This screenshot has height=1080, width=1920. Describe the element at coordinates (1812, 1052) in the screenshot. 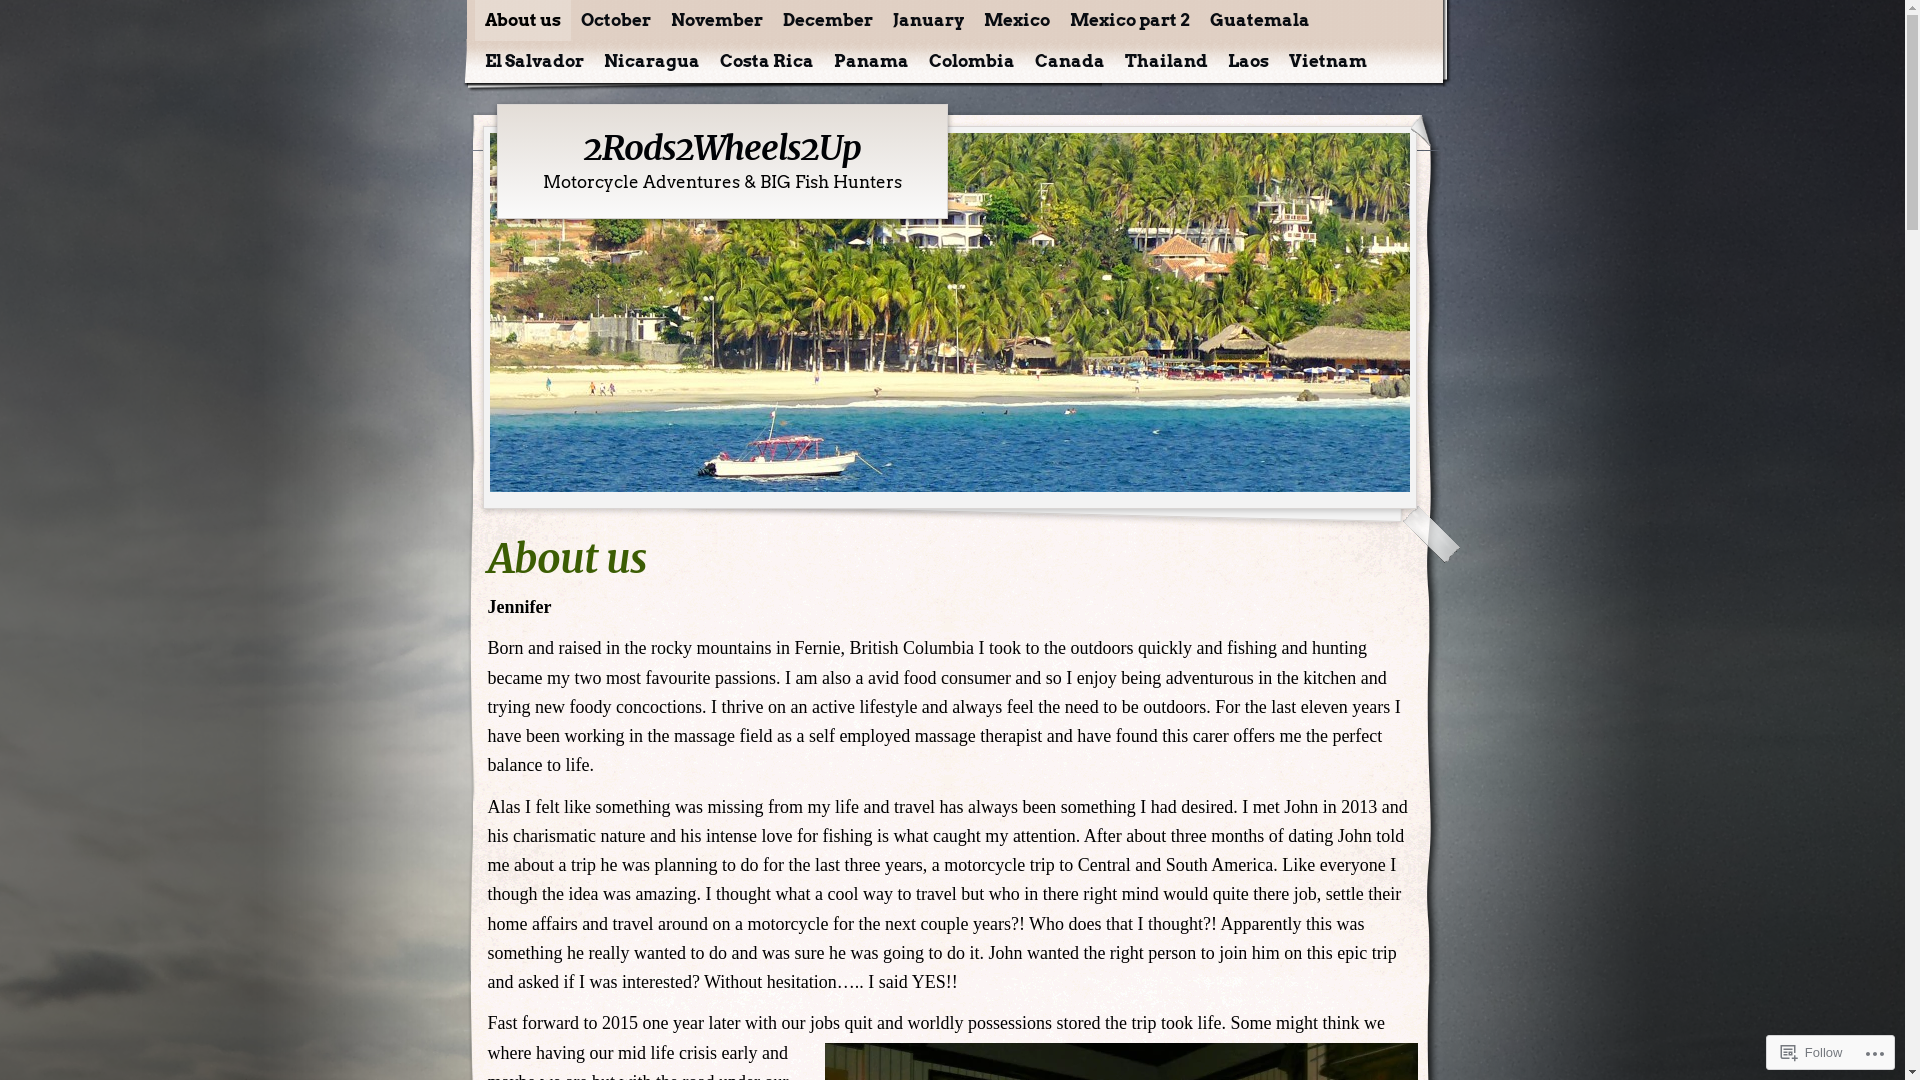

I see `Follow` at that location.